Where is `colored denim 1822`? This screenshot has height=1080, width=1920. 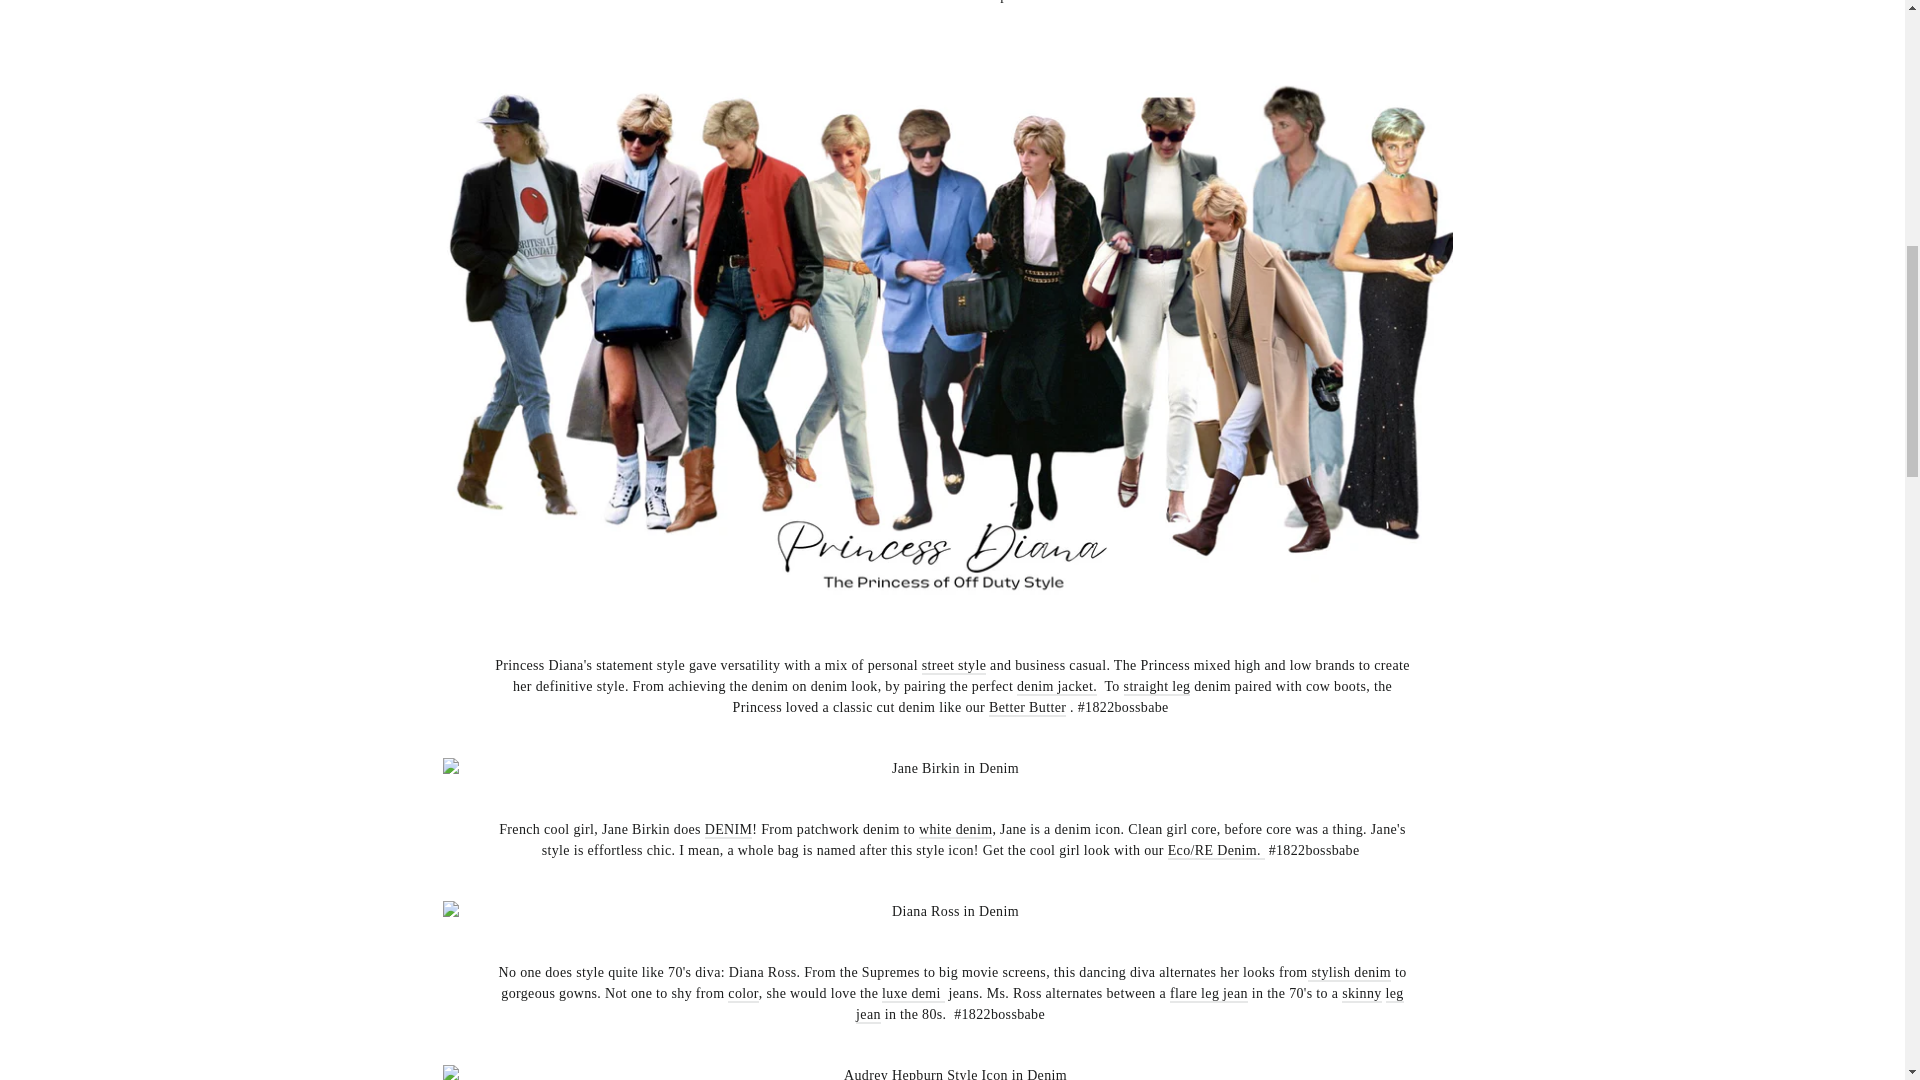
colored denim 1822 is located at coordinates (742, 994).